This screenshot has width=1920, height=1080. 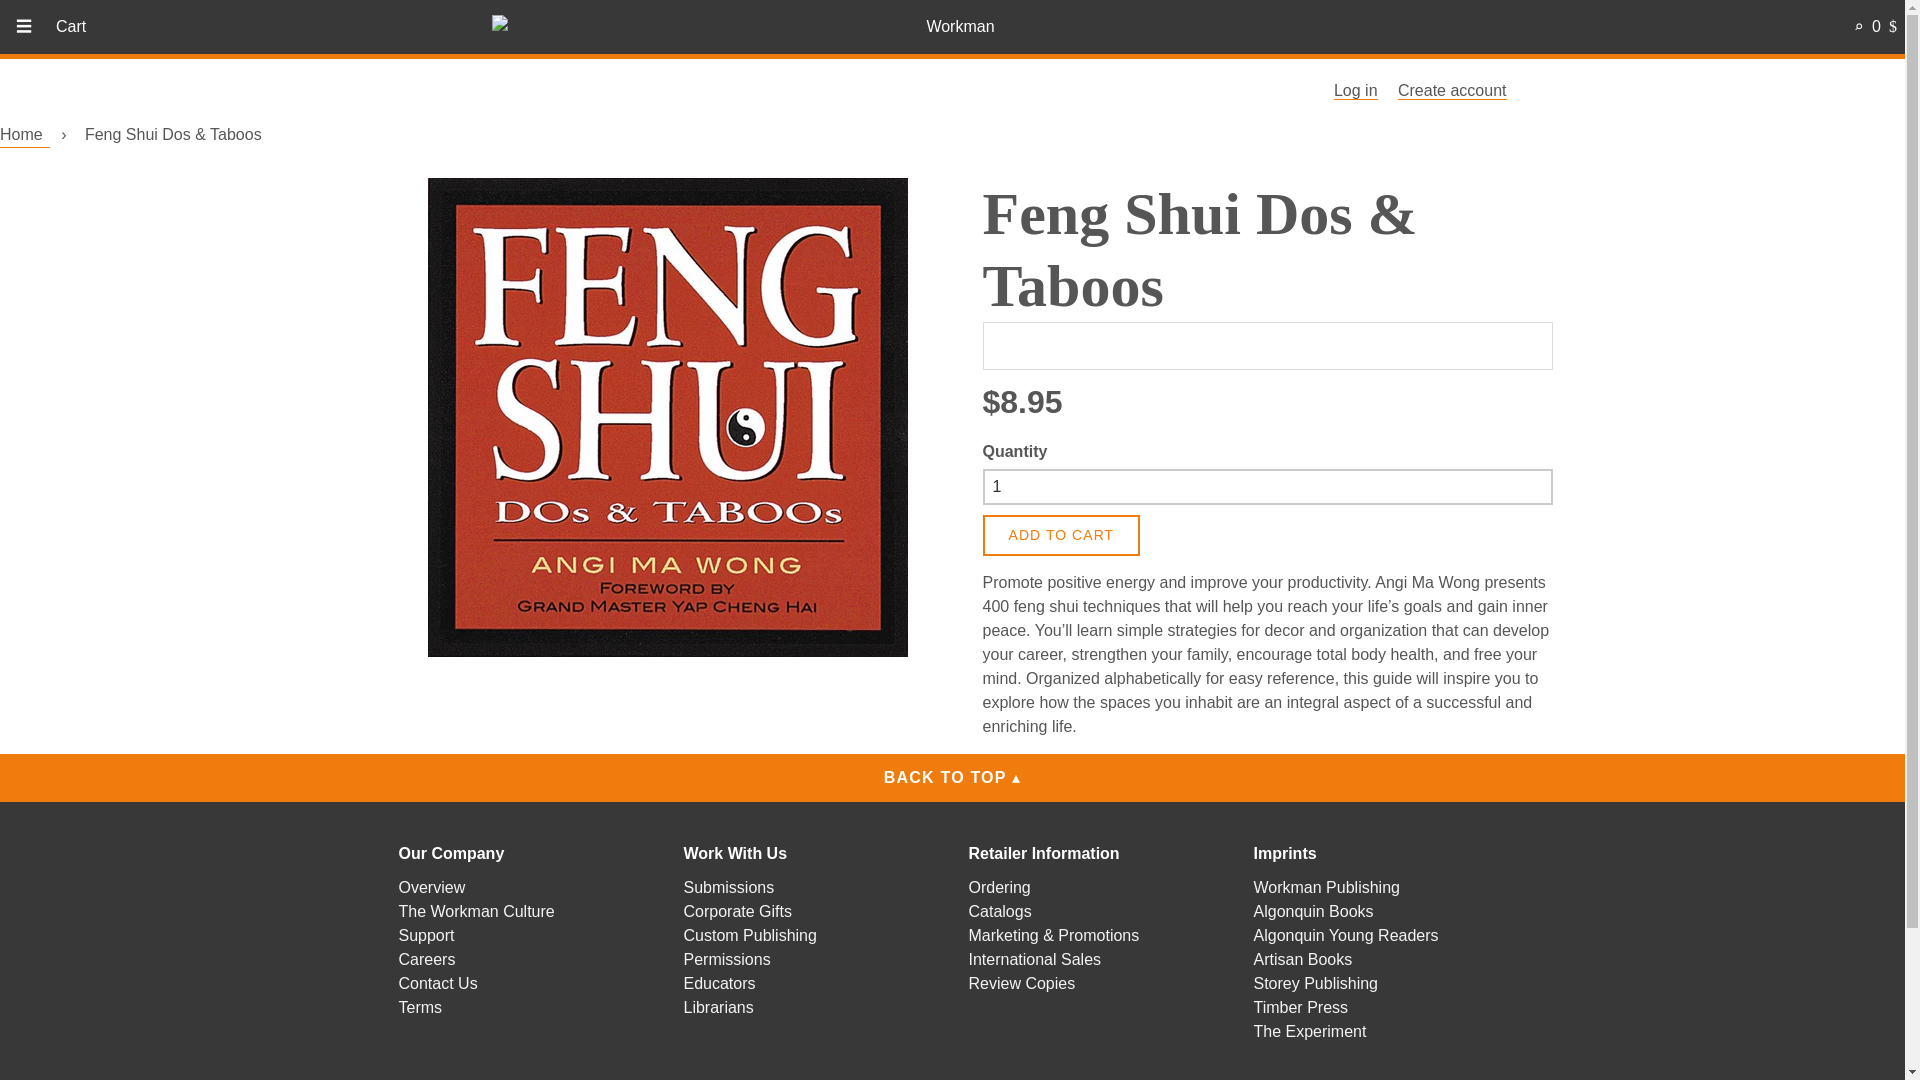 What do you see at coordinates (729, 888) in the screenshot?
I see `Submissions` at bounding box center [729, 888].